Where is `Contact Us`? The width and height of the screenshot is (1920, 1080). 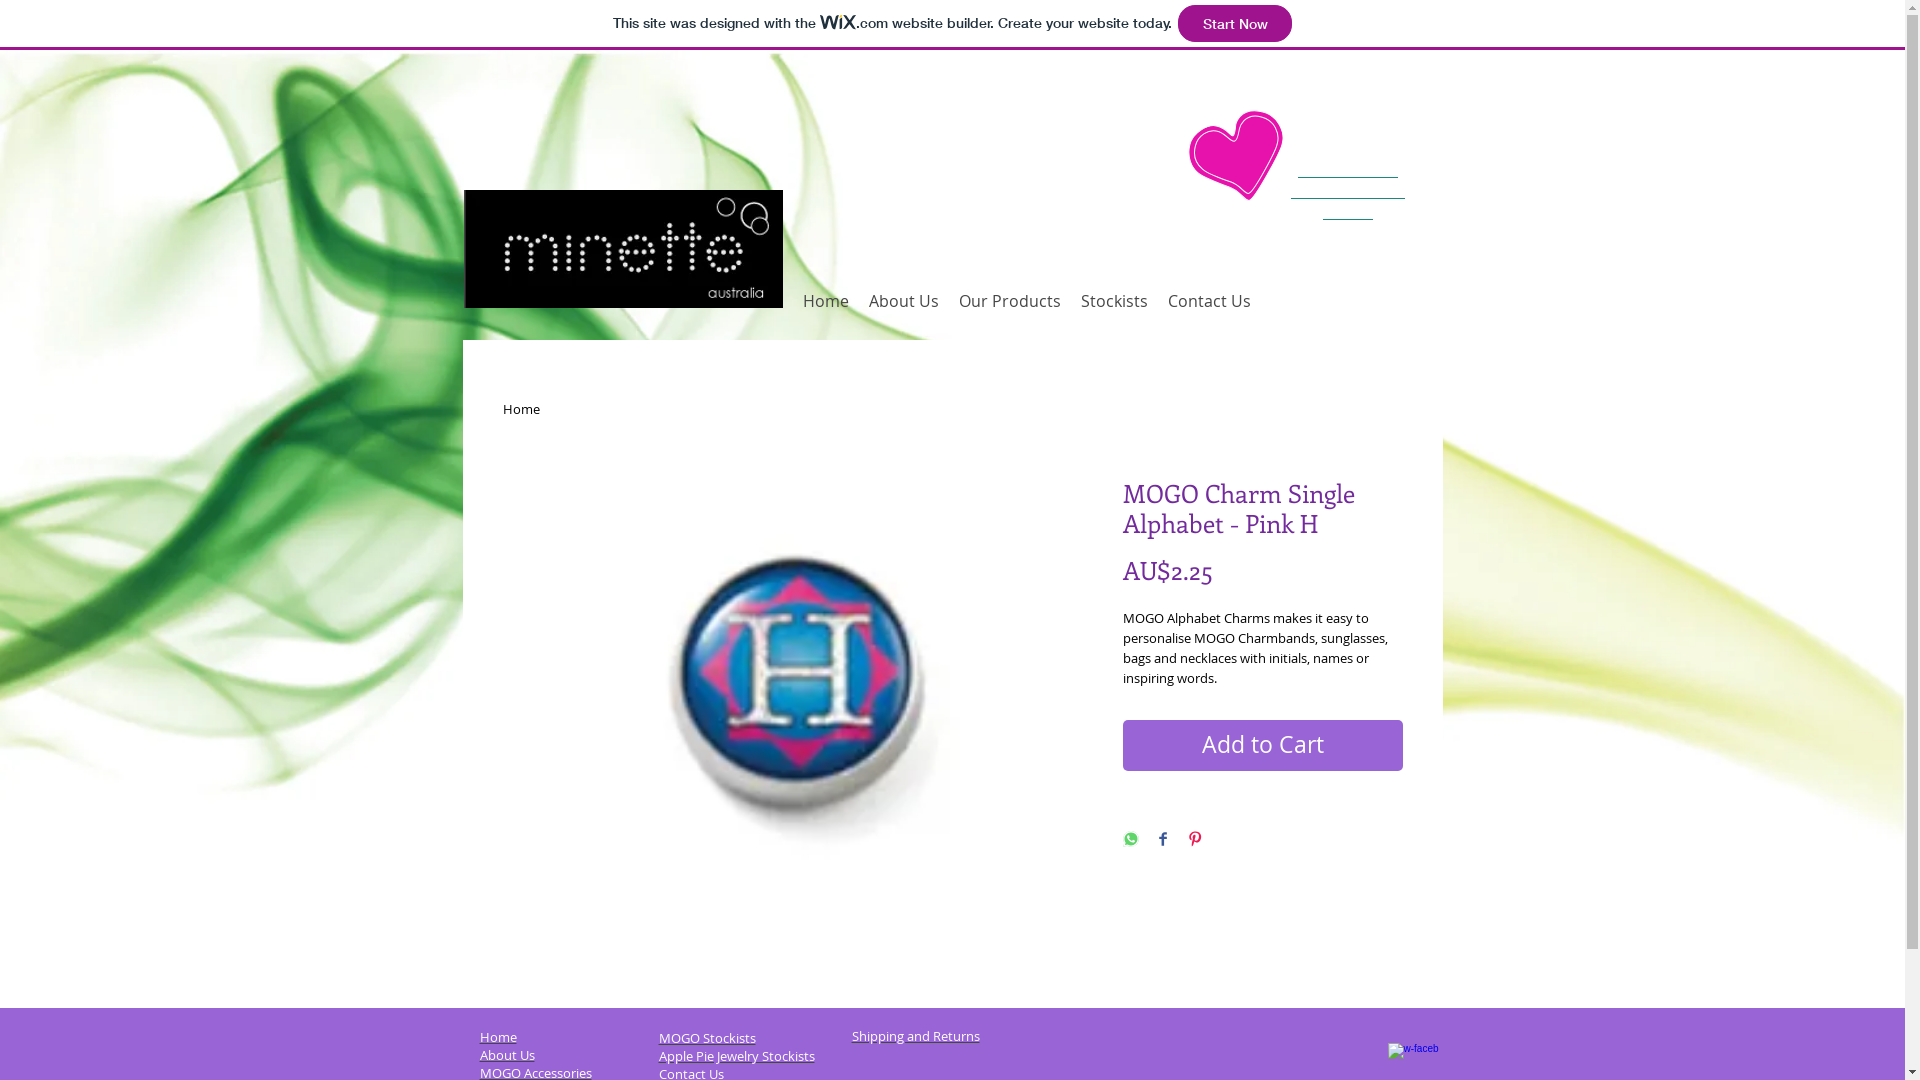 Contact Us is located at coordinates (1210, 301).